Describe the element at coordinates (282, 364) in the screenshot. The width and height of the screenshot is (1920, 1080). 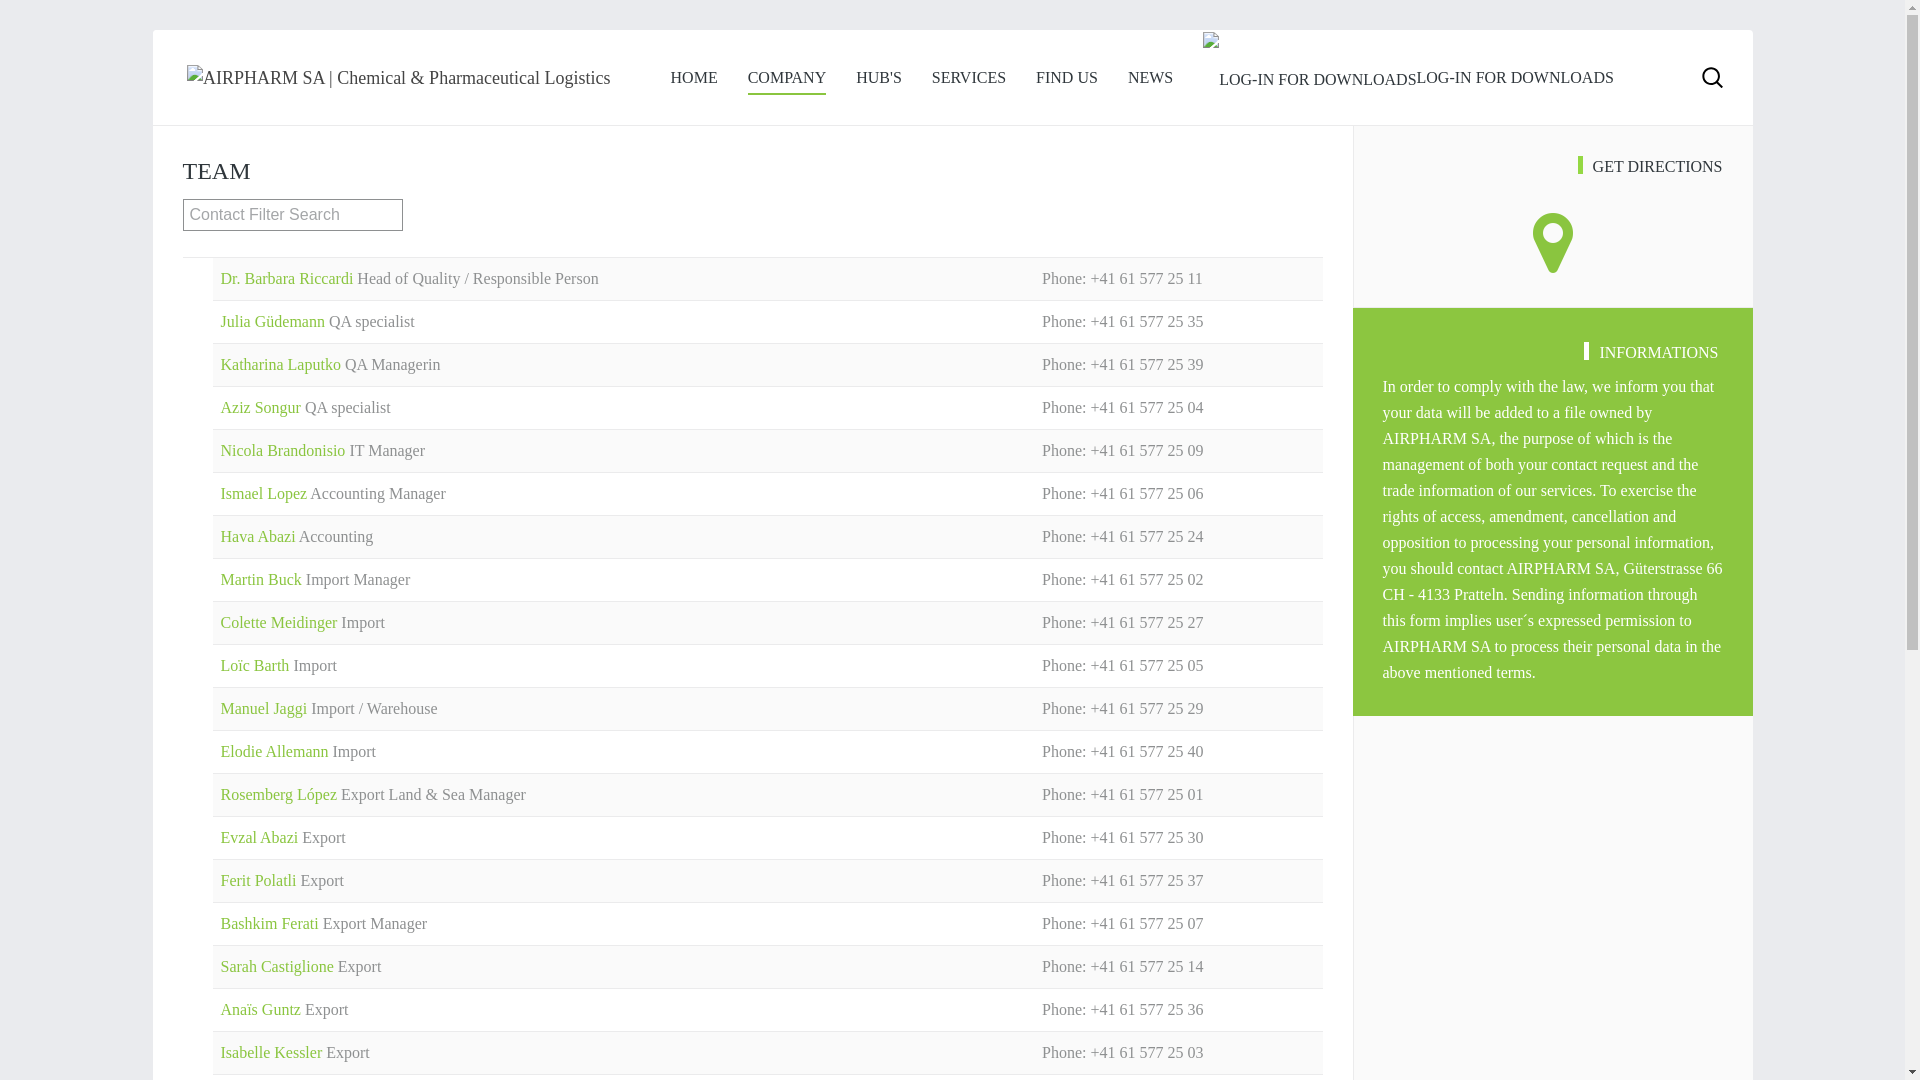
I see `Katharina Laputko` at that location.